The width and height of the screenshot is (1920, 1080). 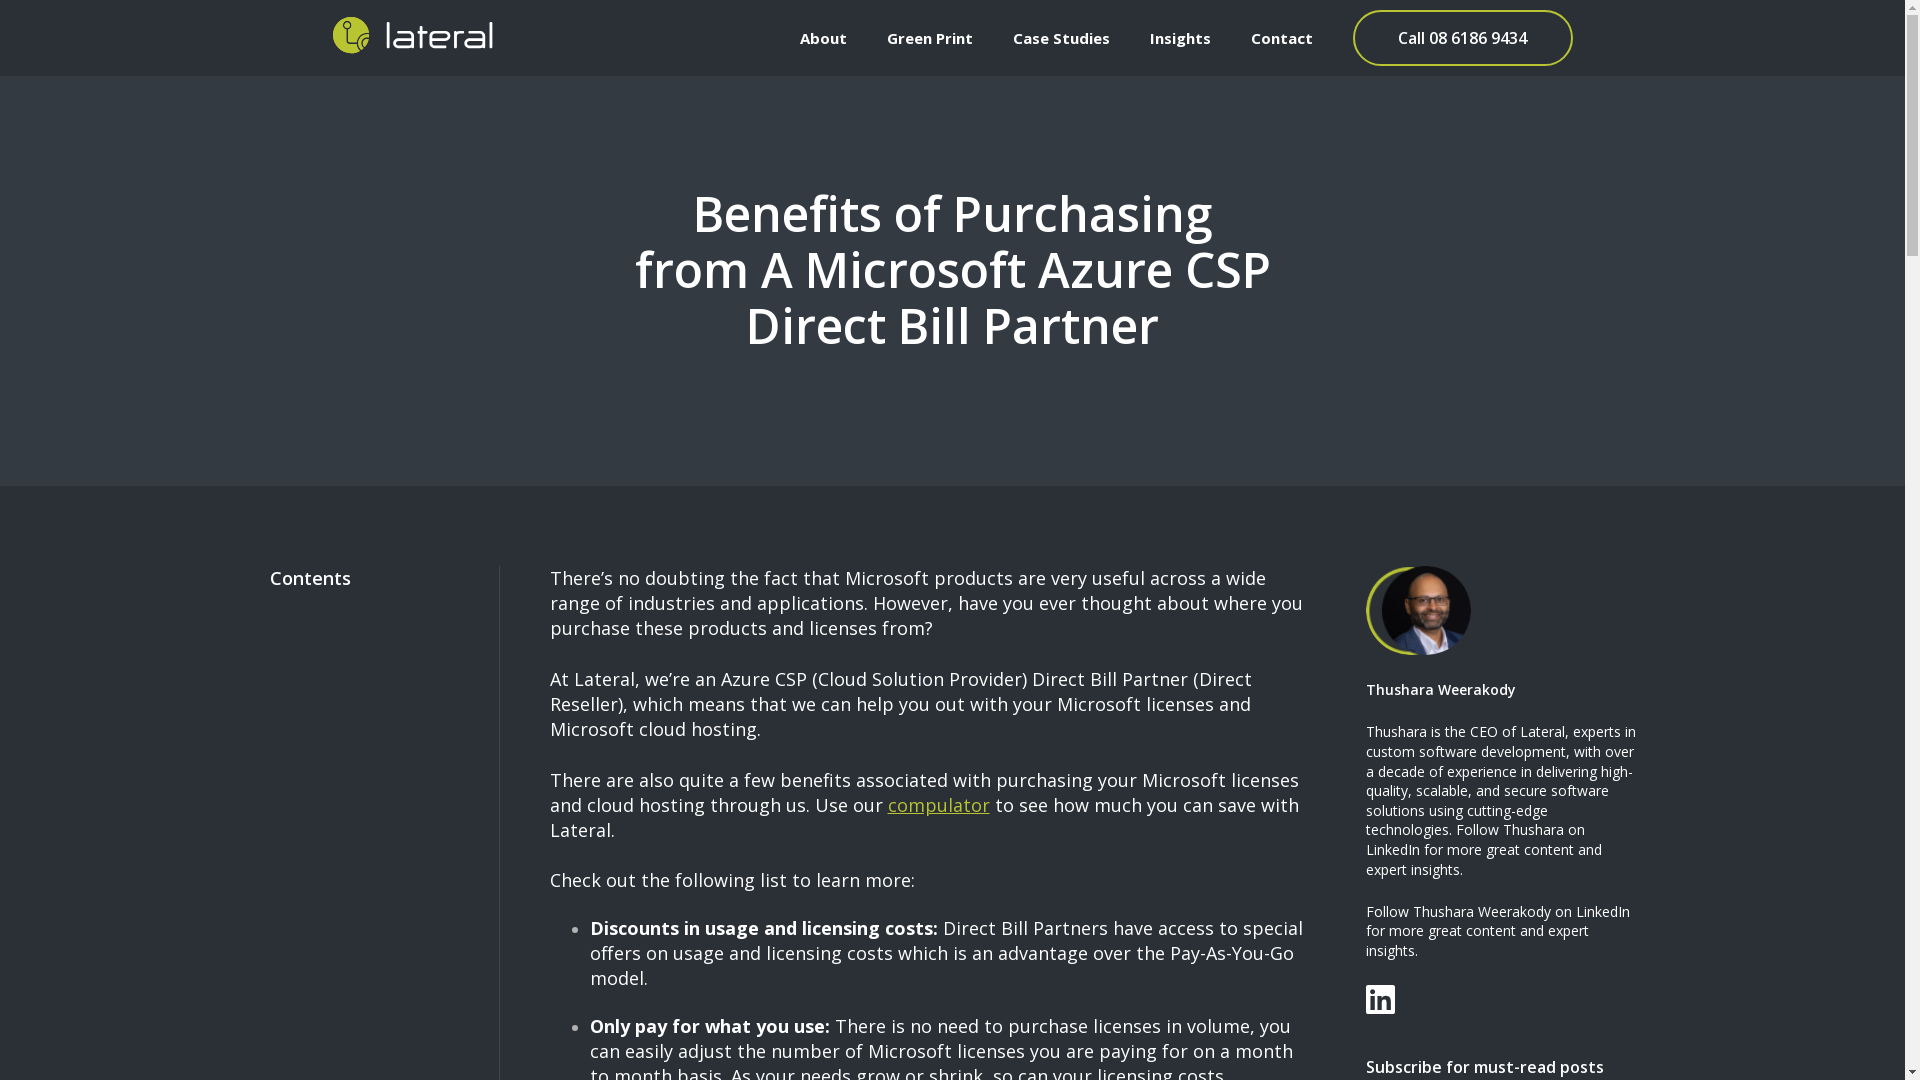 What do you see at coordinates (1462, 38) in the screenshot?
I see `Call 08 6186 9434` at bounding box center [1462, 38].